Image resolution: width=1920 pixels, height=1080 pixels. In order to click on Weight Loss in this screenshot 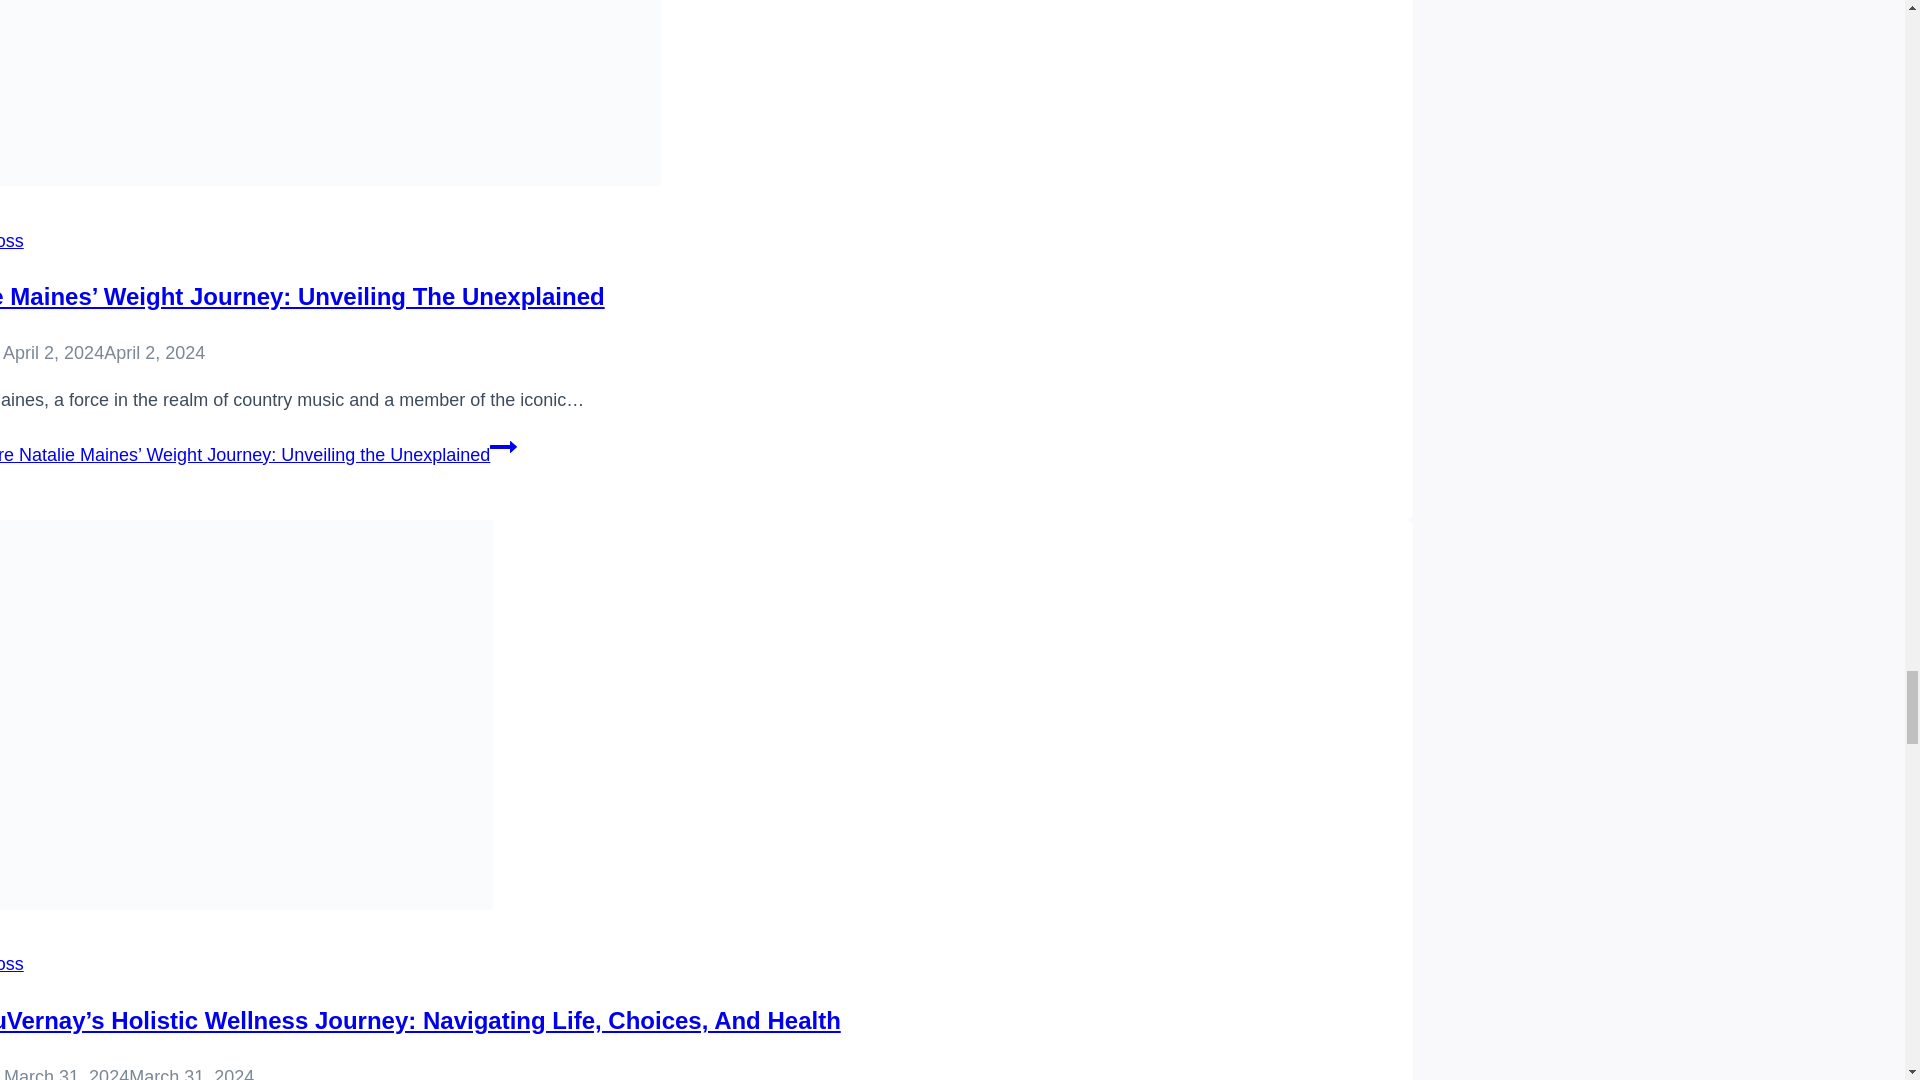, I will do `click(12, 964)`.